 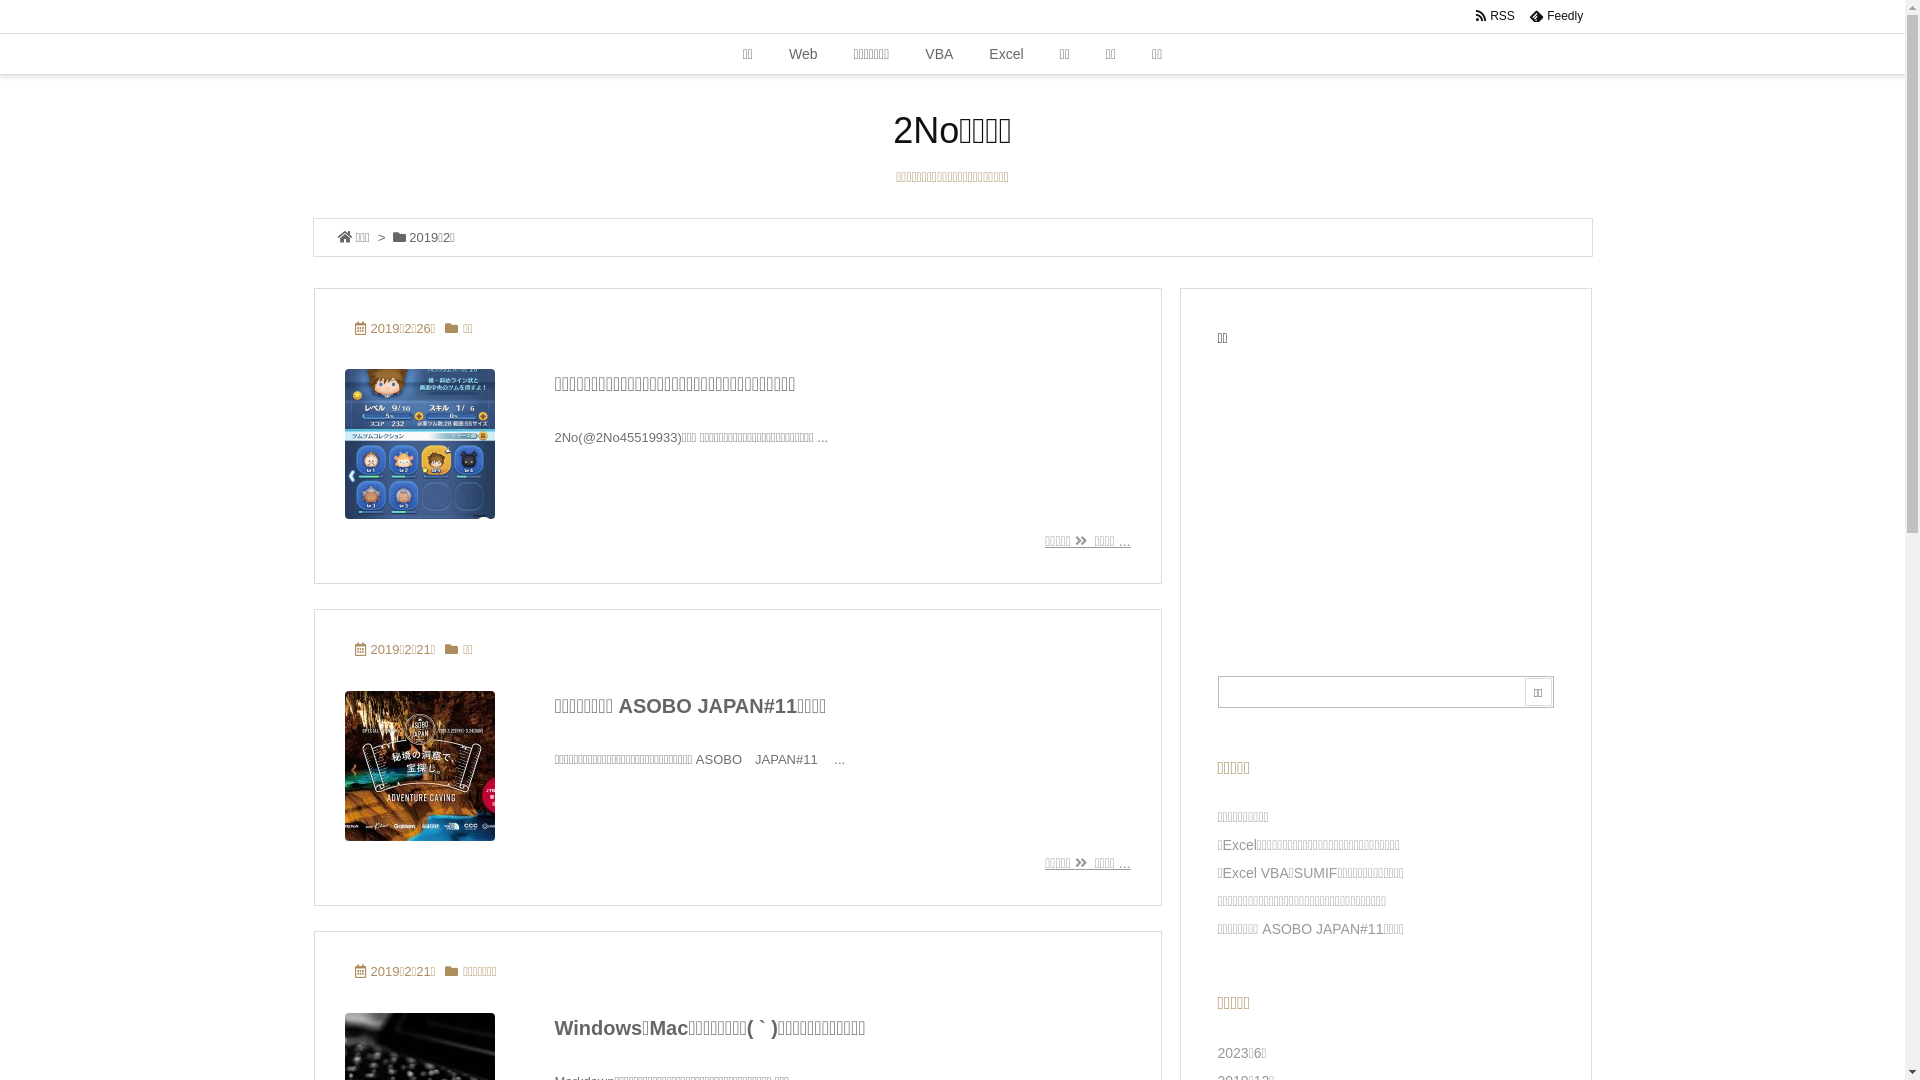 I want to click on   Feedly , so click(x=1556, y=16).